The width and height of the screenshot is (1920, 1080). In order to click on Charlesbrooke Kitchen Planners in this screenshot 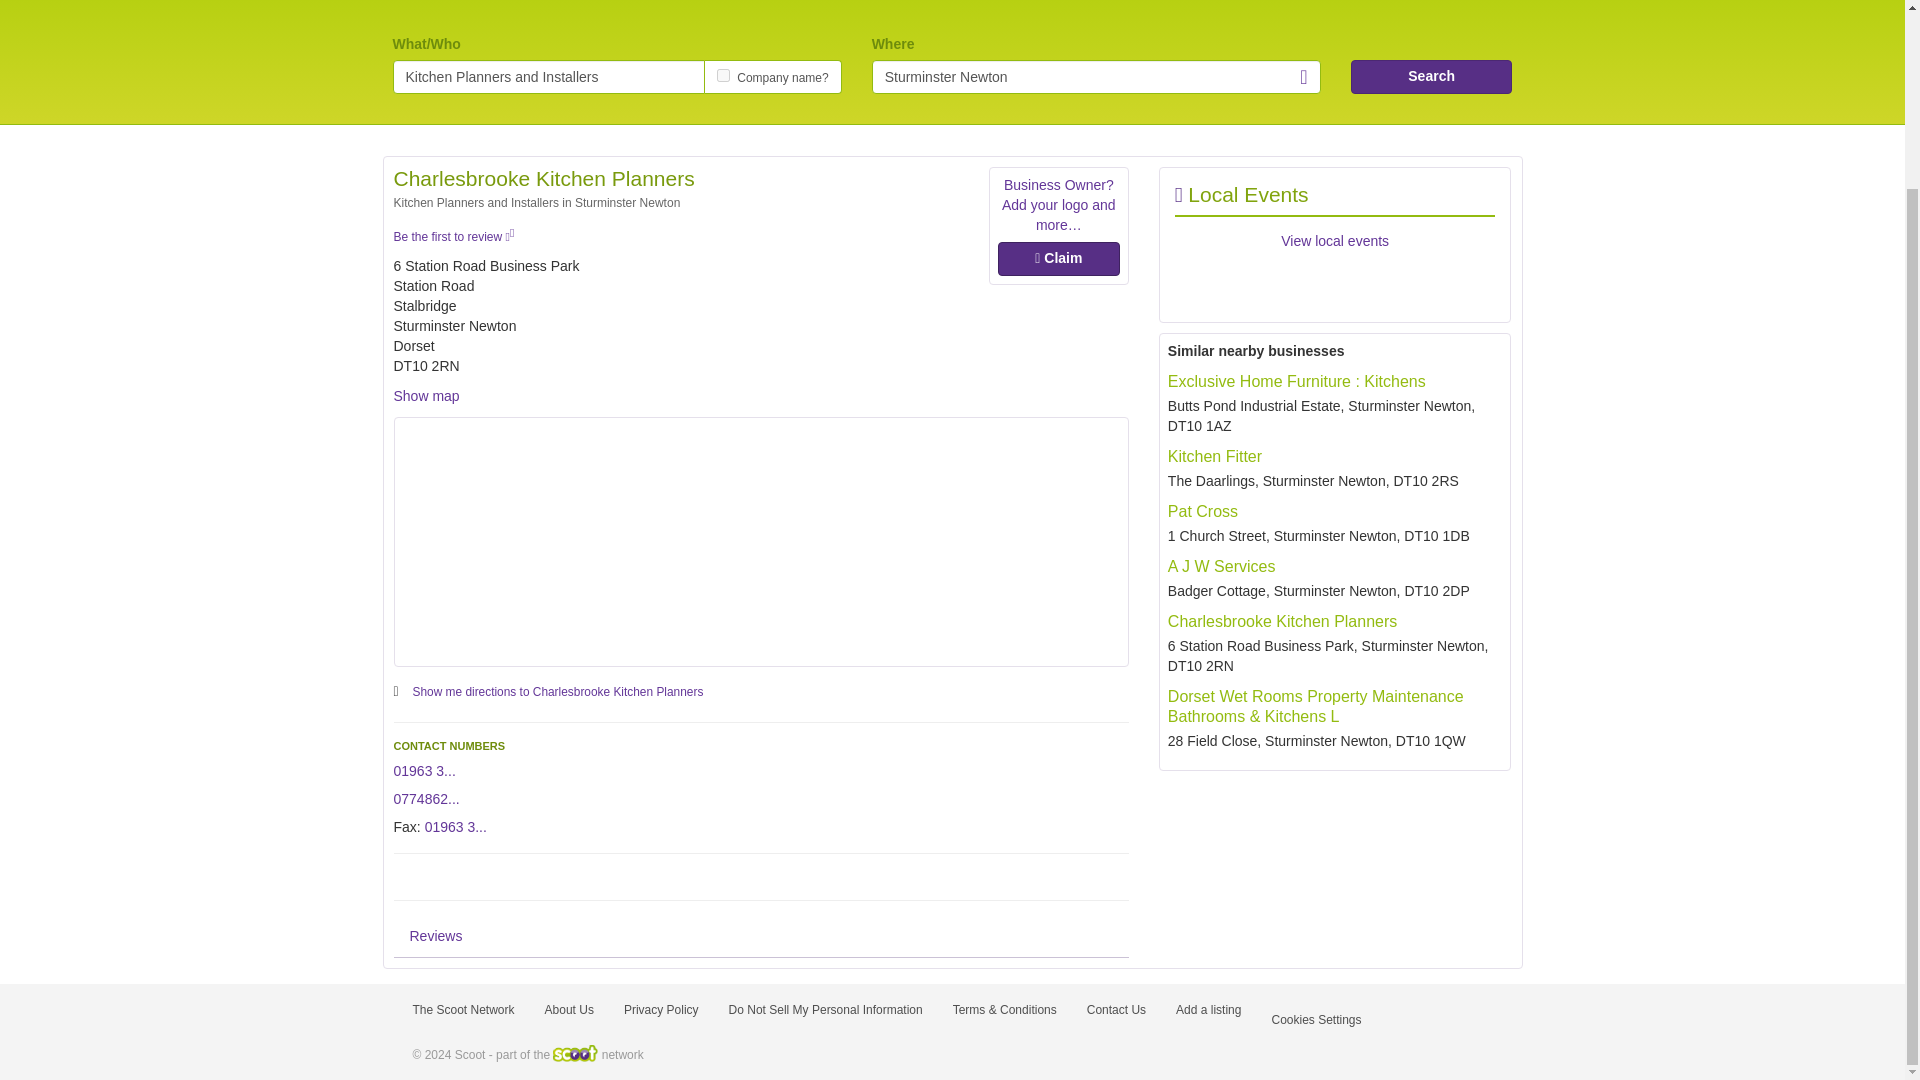, I will do `click(1282, 621)`.